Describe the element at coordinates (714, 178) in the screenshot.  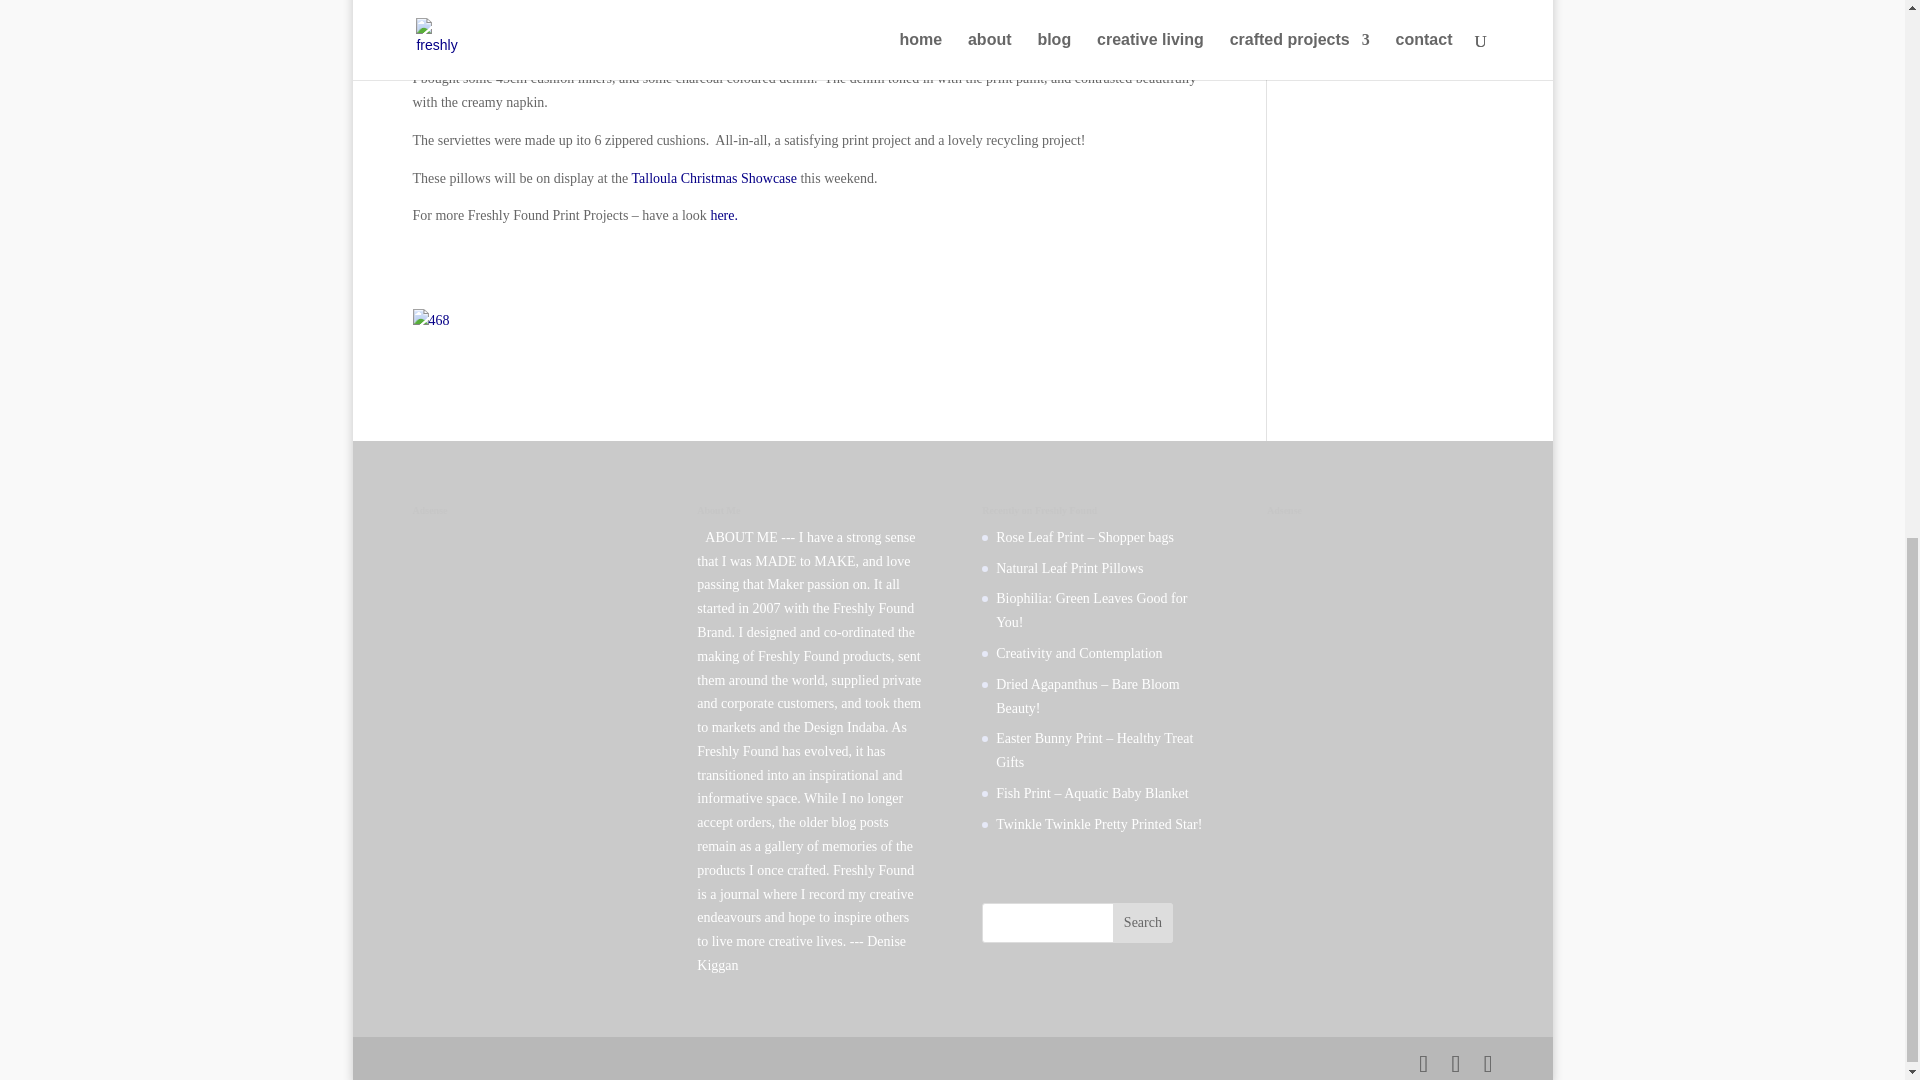
I see `Talloula Christmas Showcase` at that location.